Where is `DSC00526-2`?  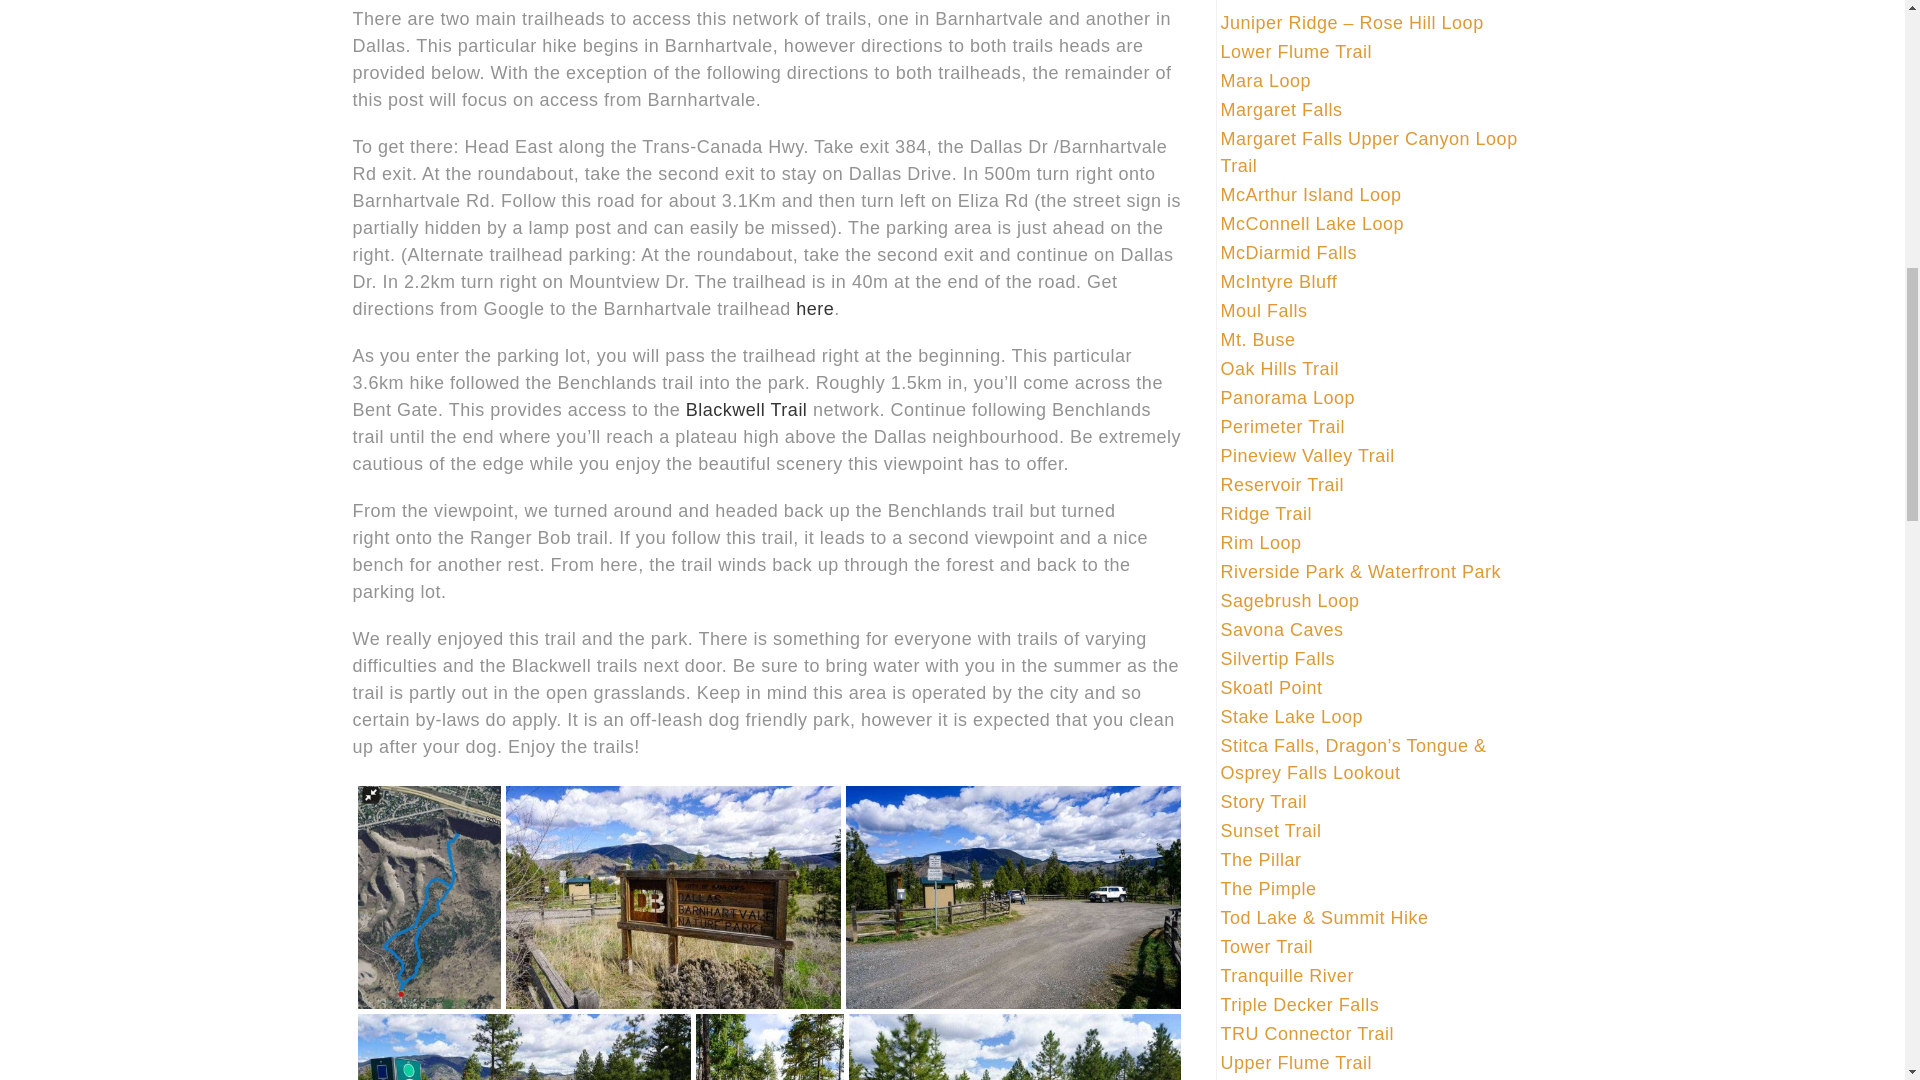 DSC00526-2 is located at coordinates (524, 1047).